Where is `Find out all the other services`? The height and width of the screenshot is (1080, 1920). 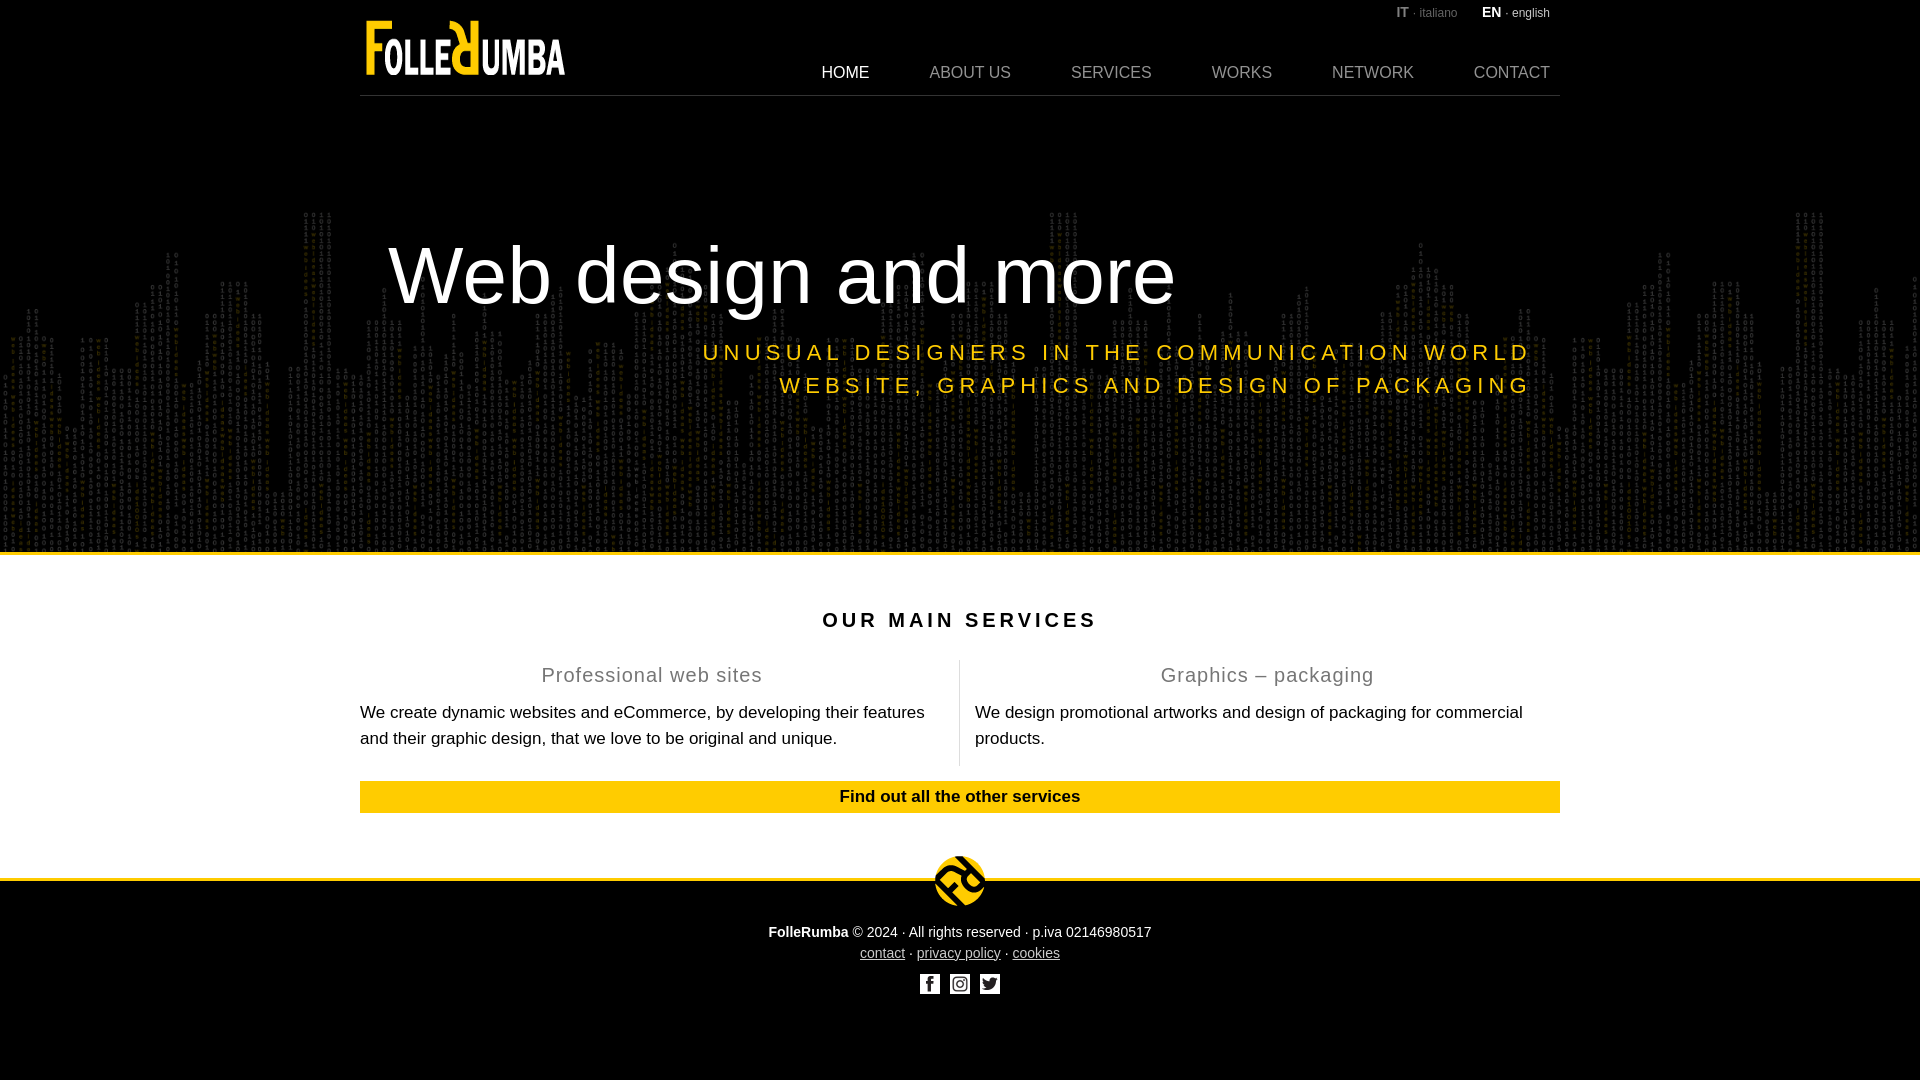 Find out all the other services is located at coordinates (960, 796).